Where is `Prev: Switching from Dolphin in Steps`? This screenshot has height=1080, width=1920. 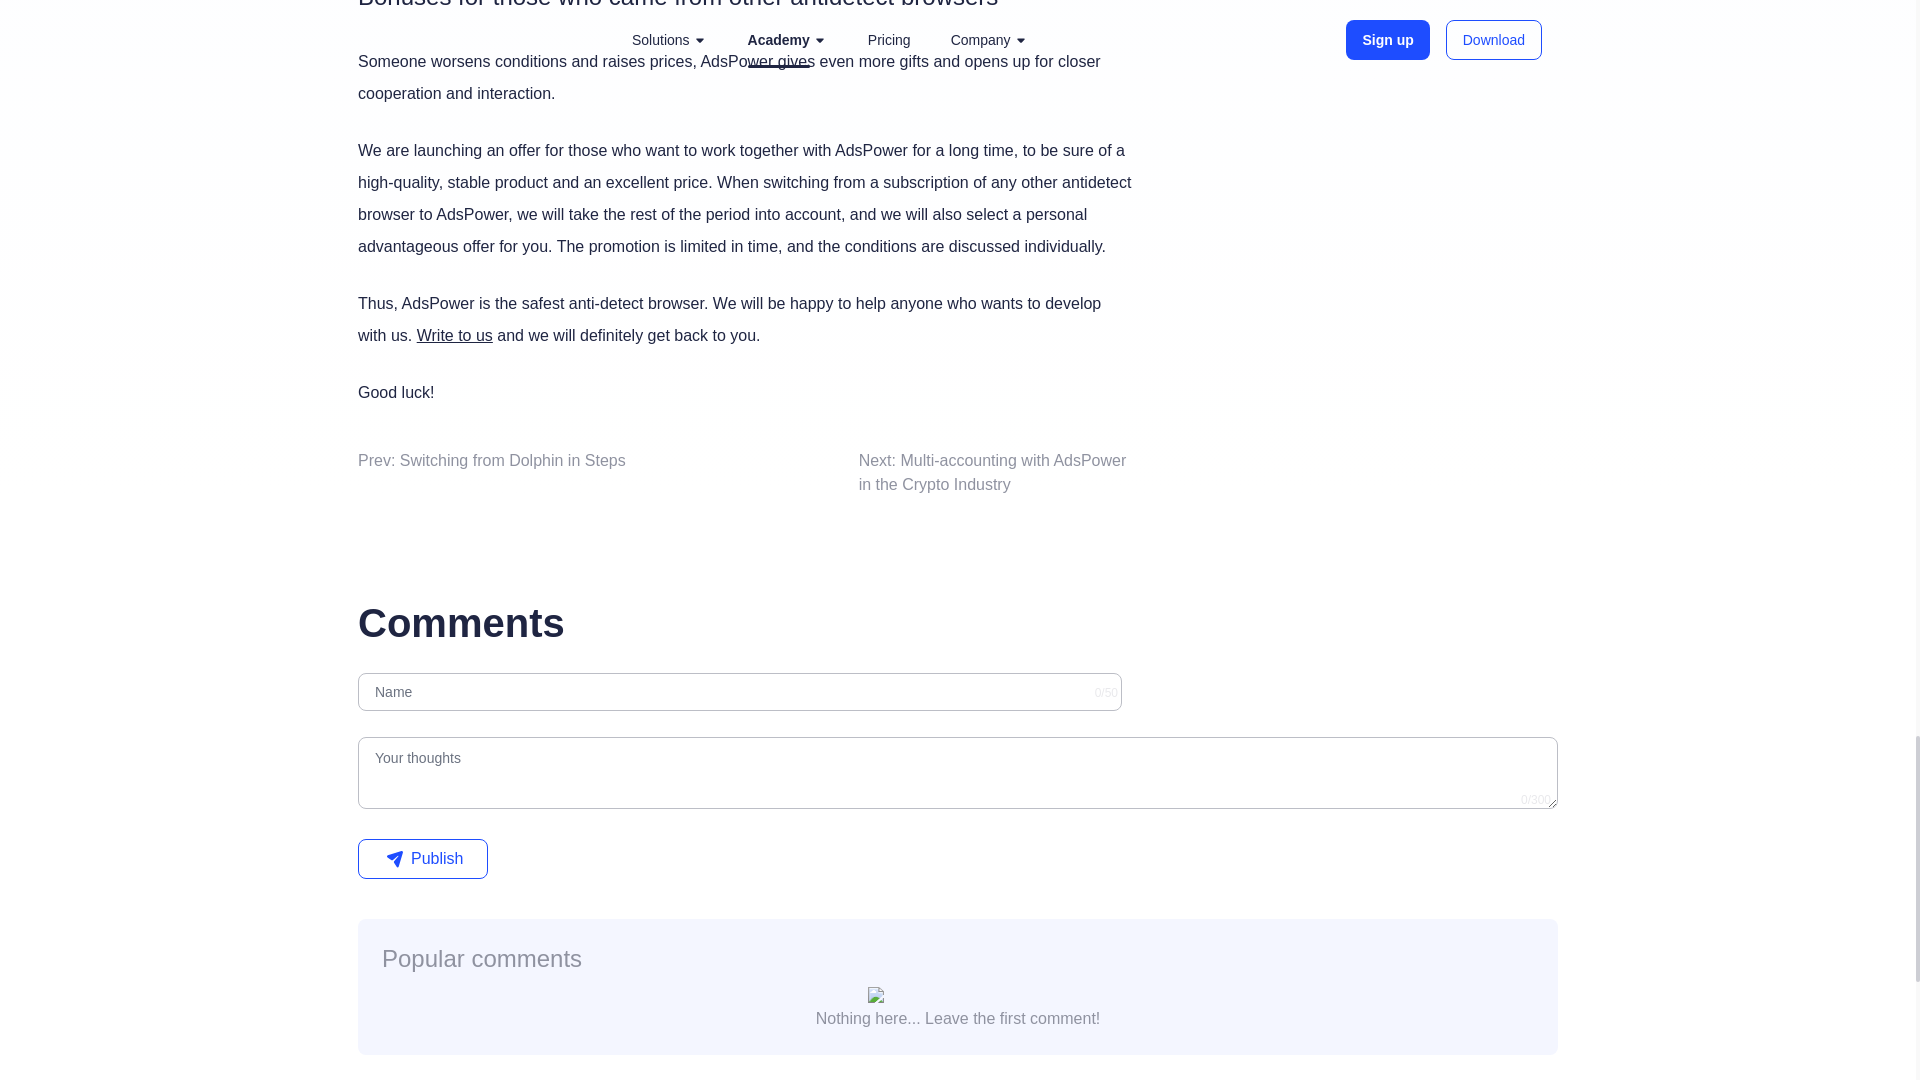 Prev: Switching from Dolphin in Steps is located at coordinates (491, 460).